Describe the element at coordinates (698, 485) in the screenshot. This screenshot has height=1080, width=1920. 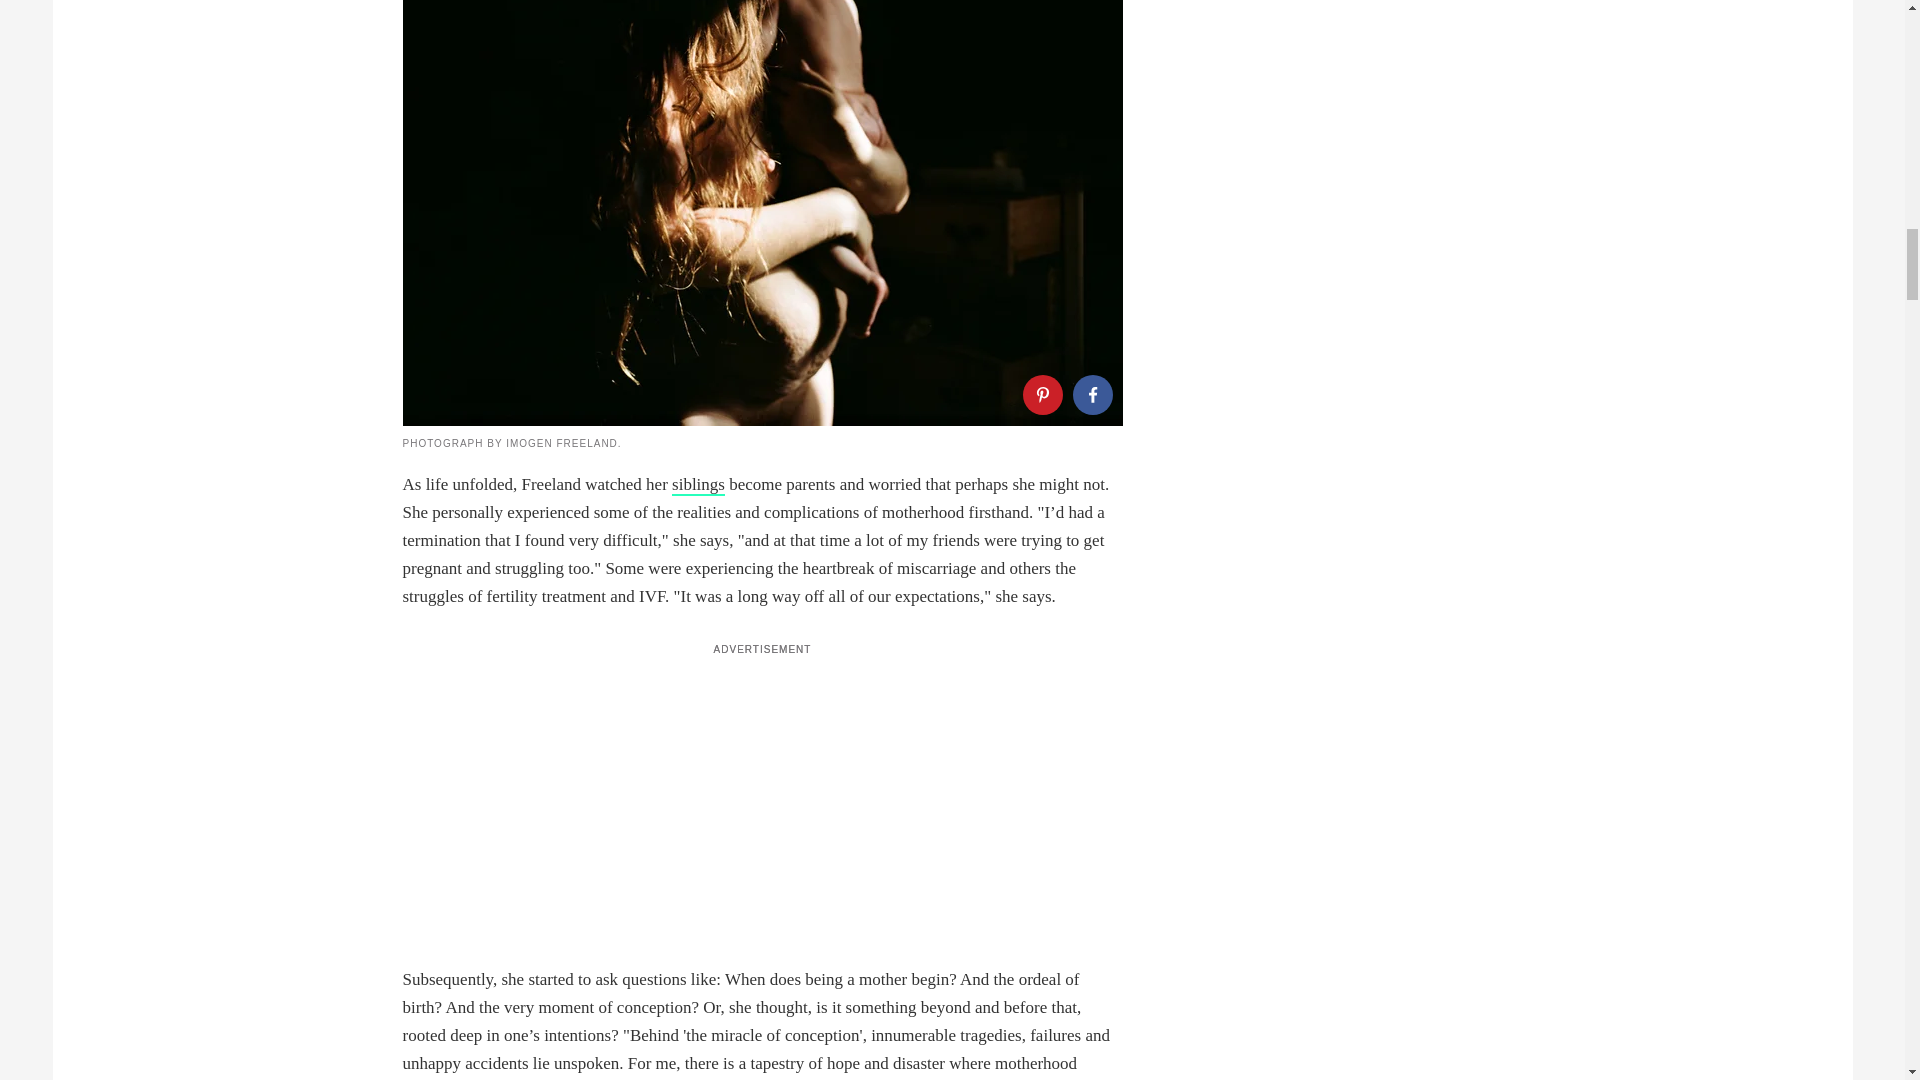
I see `siblings` at that location.